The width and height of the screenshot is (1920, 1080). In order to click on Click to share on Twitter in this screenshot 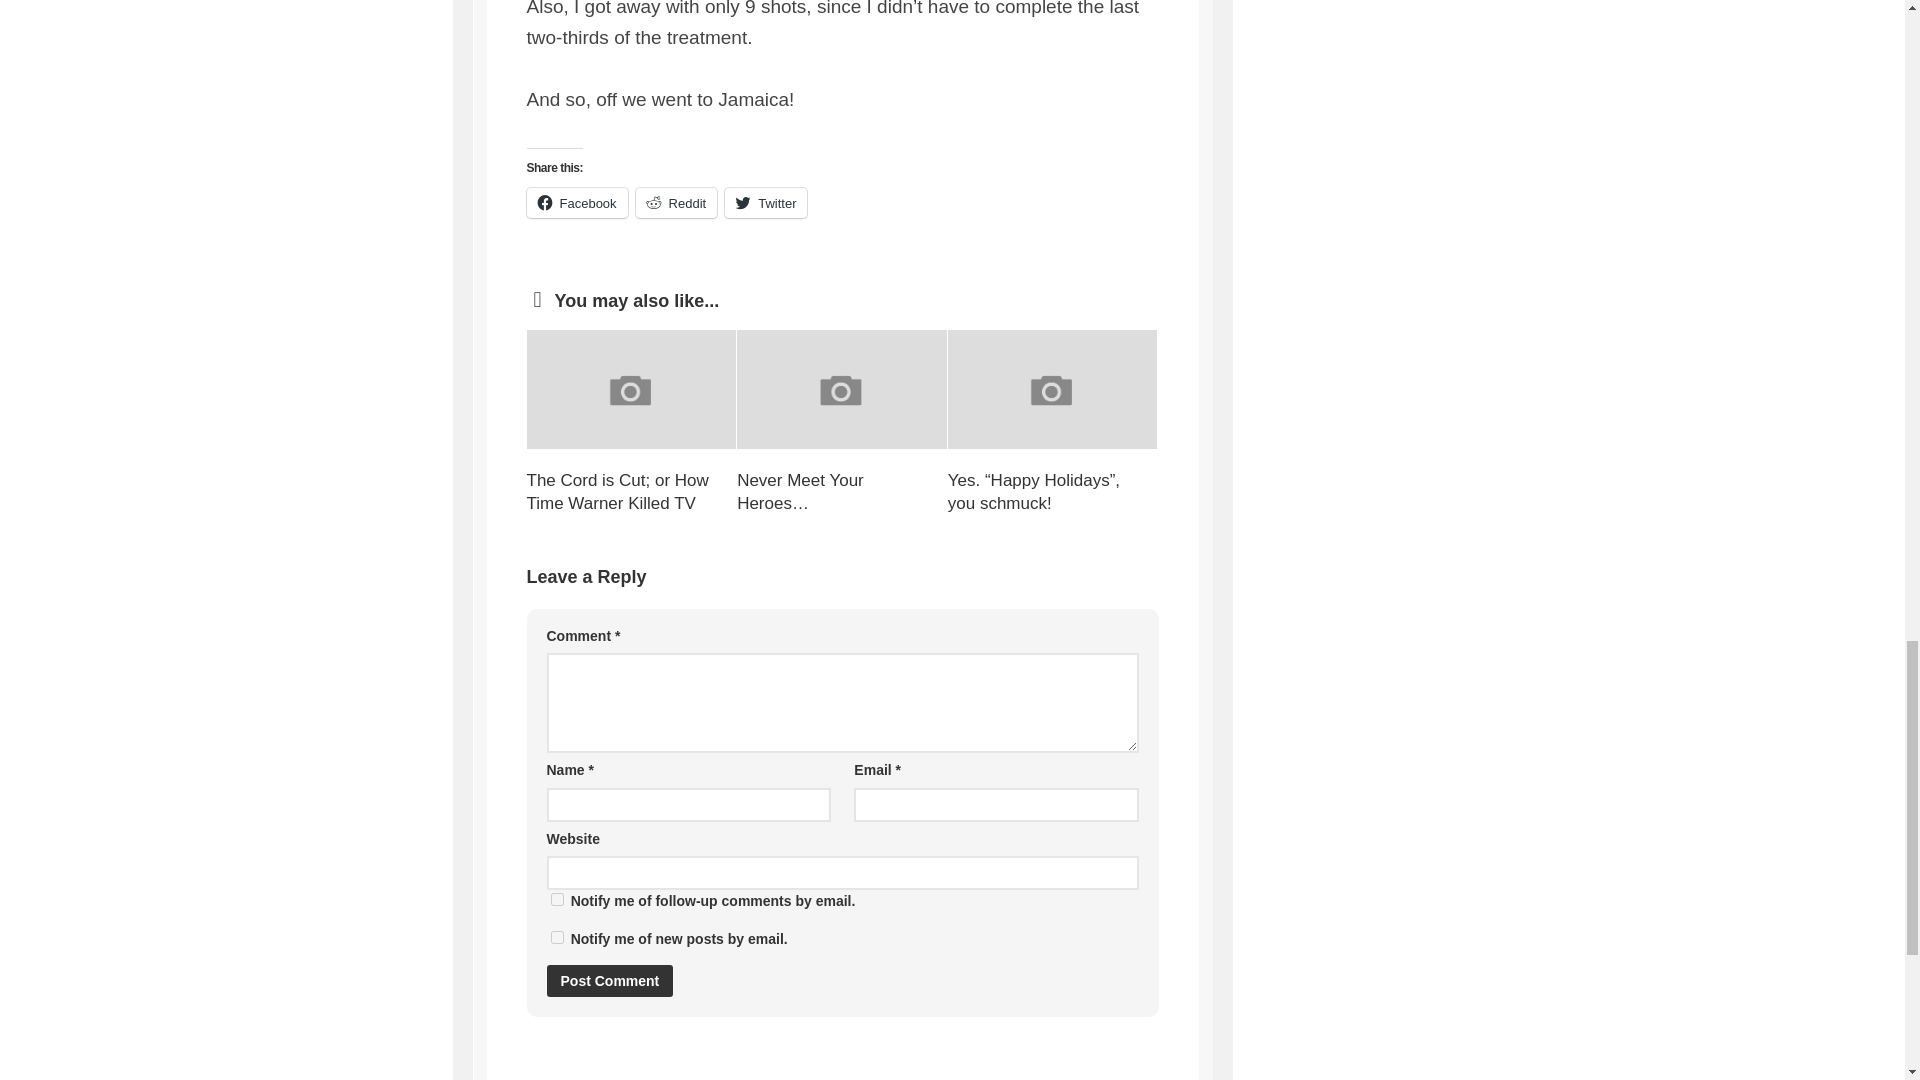, I will do `click(766, 202)`.